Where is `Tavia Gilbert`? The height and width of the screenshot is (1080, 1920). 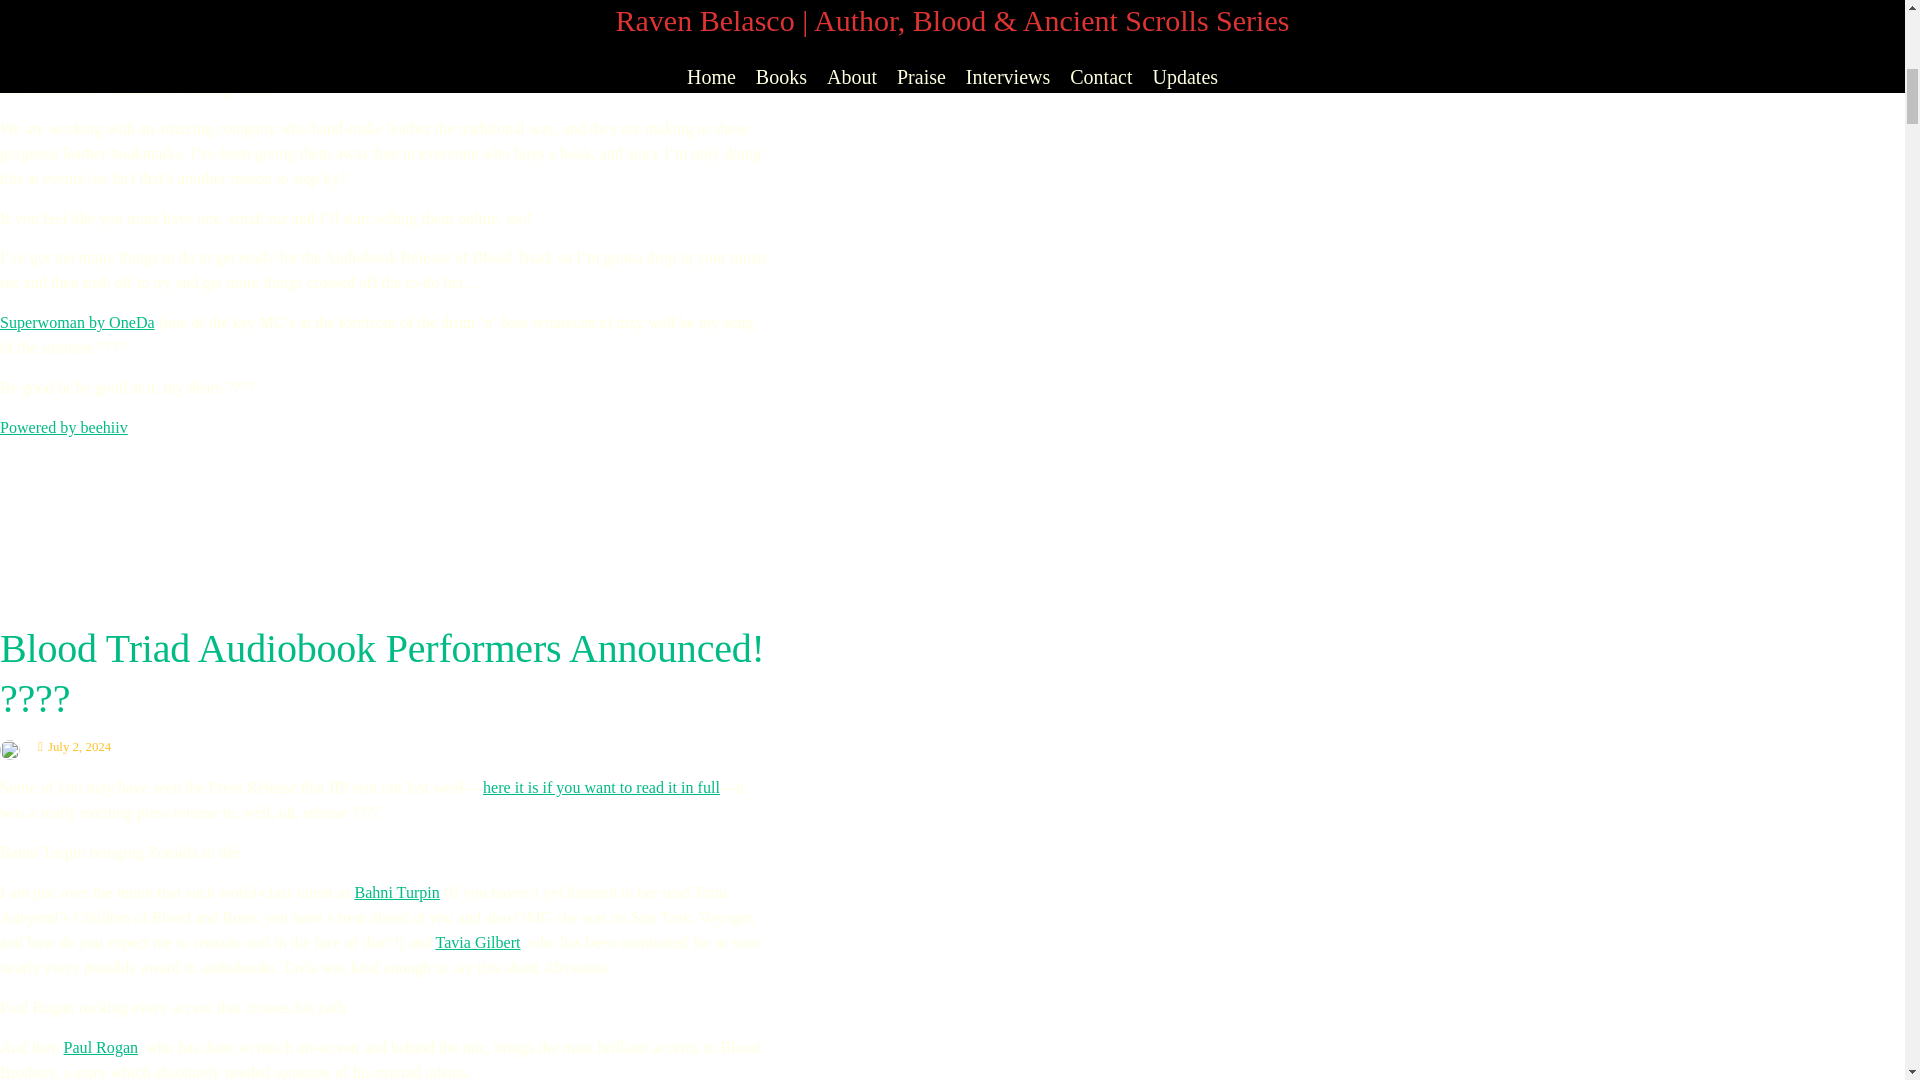
Tavia Gilbert is located at coordinates (478, 942).